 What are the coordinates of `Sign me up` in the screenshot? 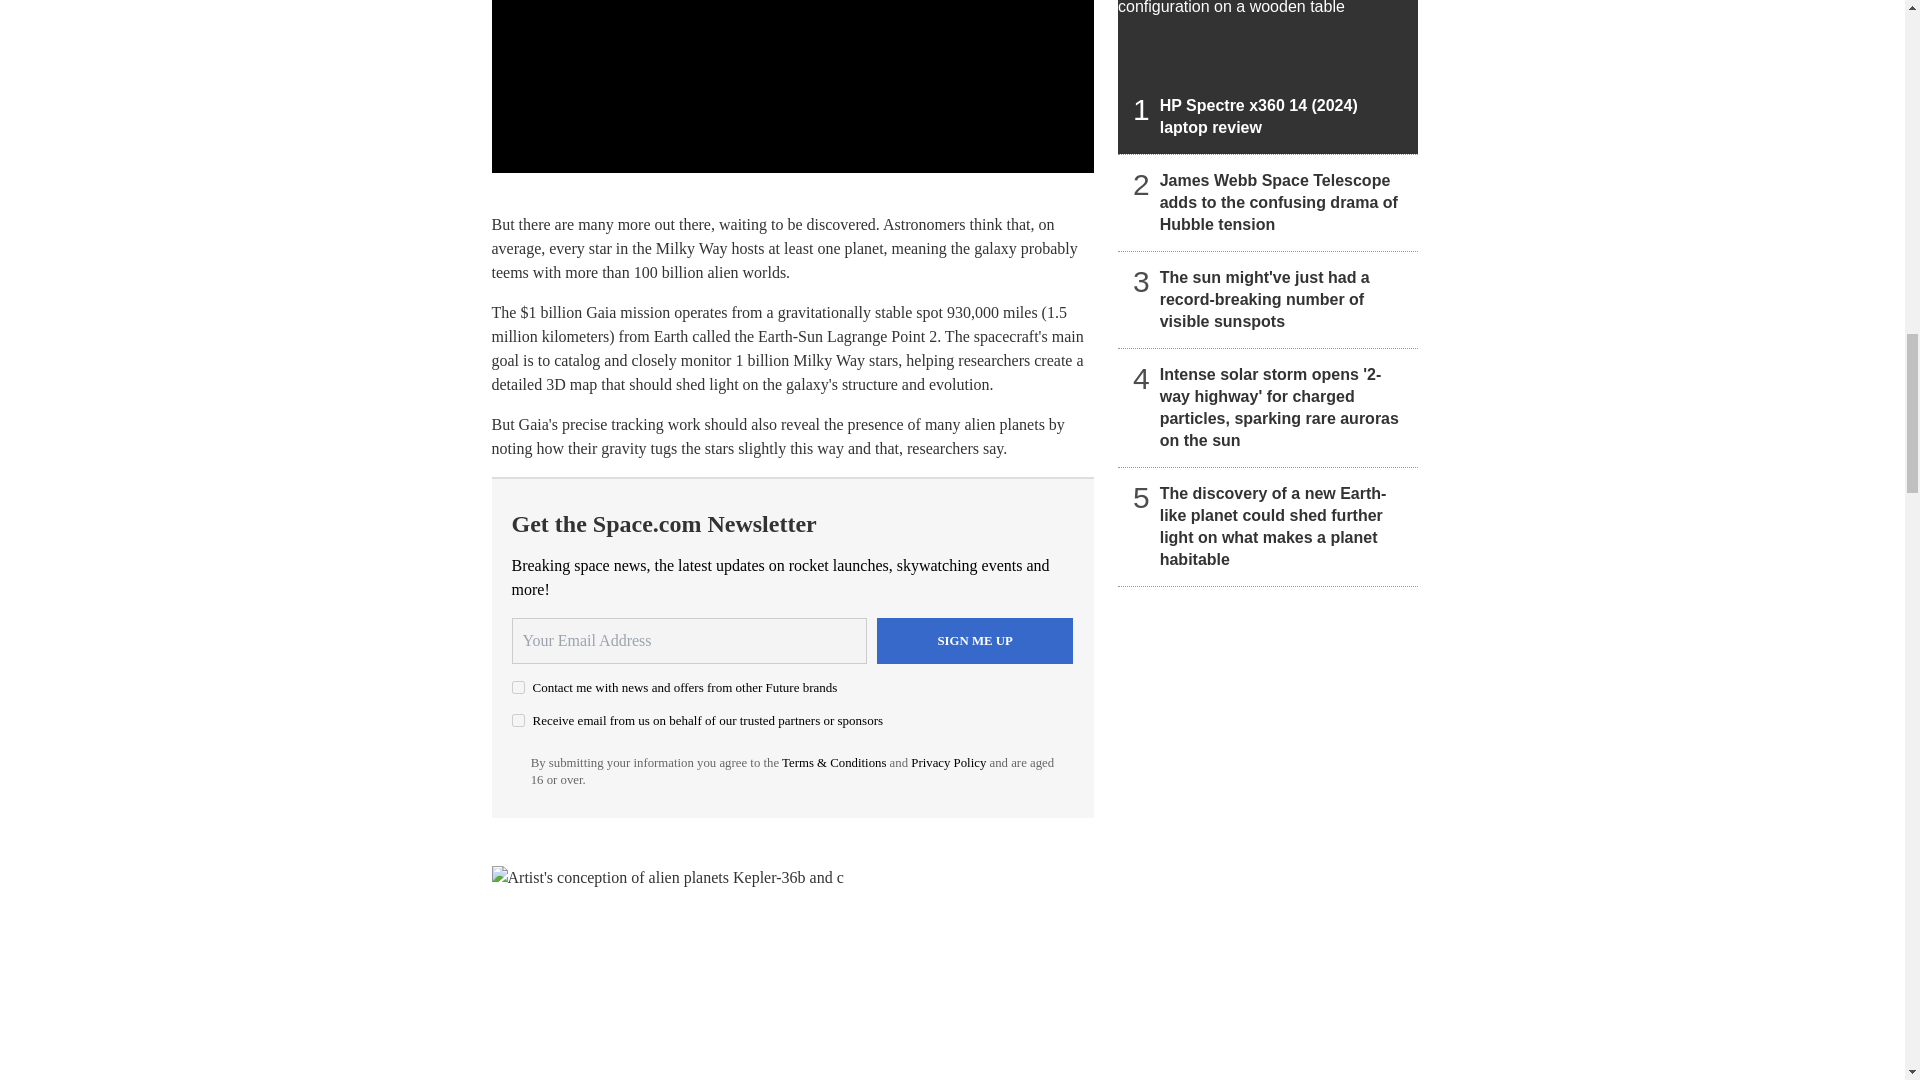 It's located at (975, 640).